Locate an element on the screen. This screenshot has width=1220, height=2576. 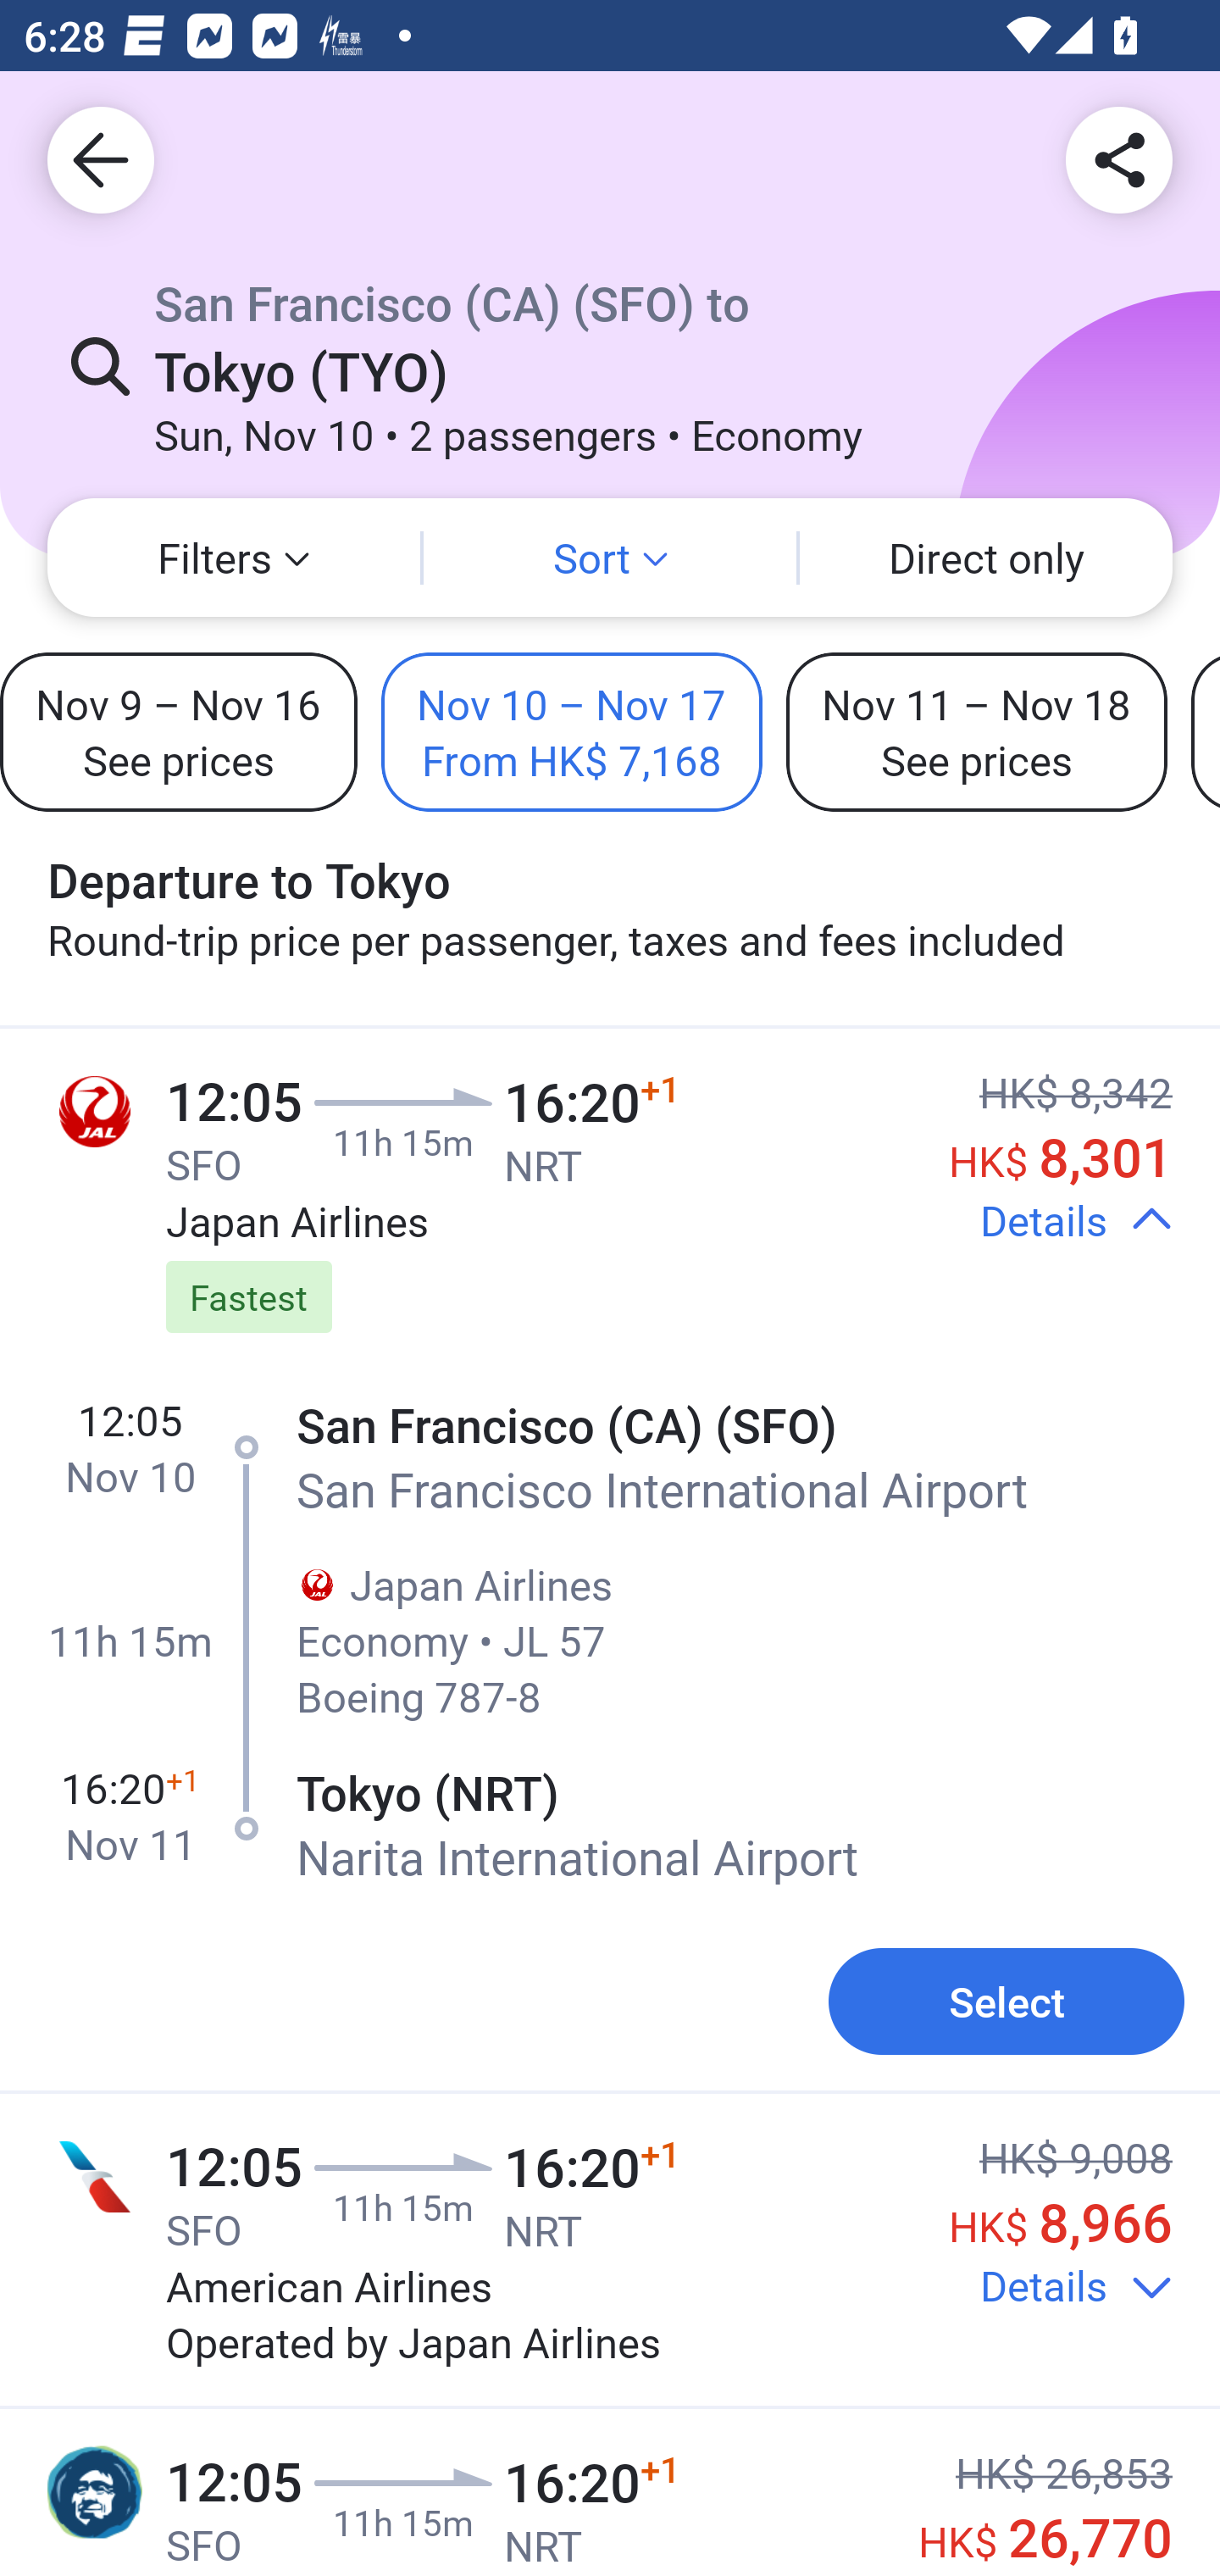
Sort is located at coordinates (610, 558).